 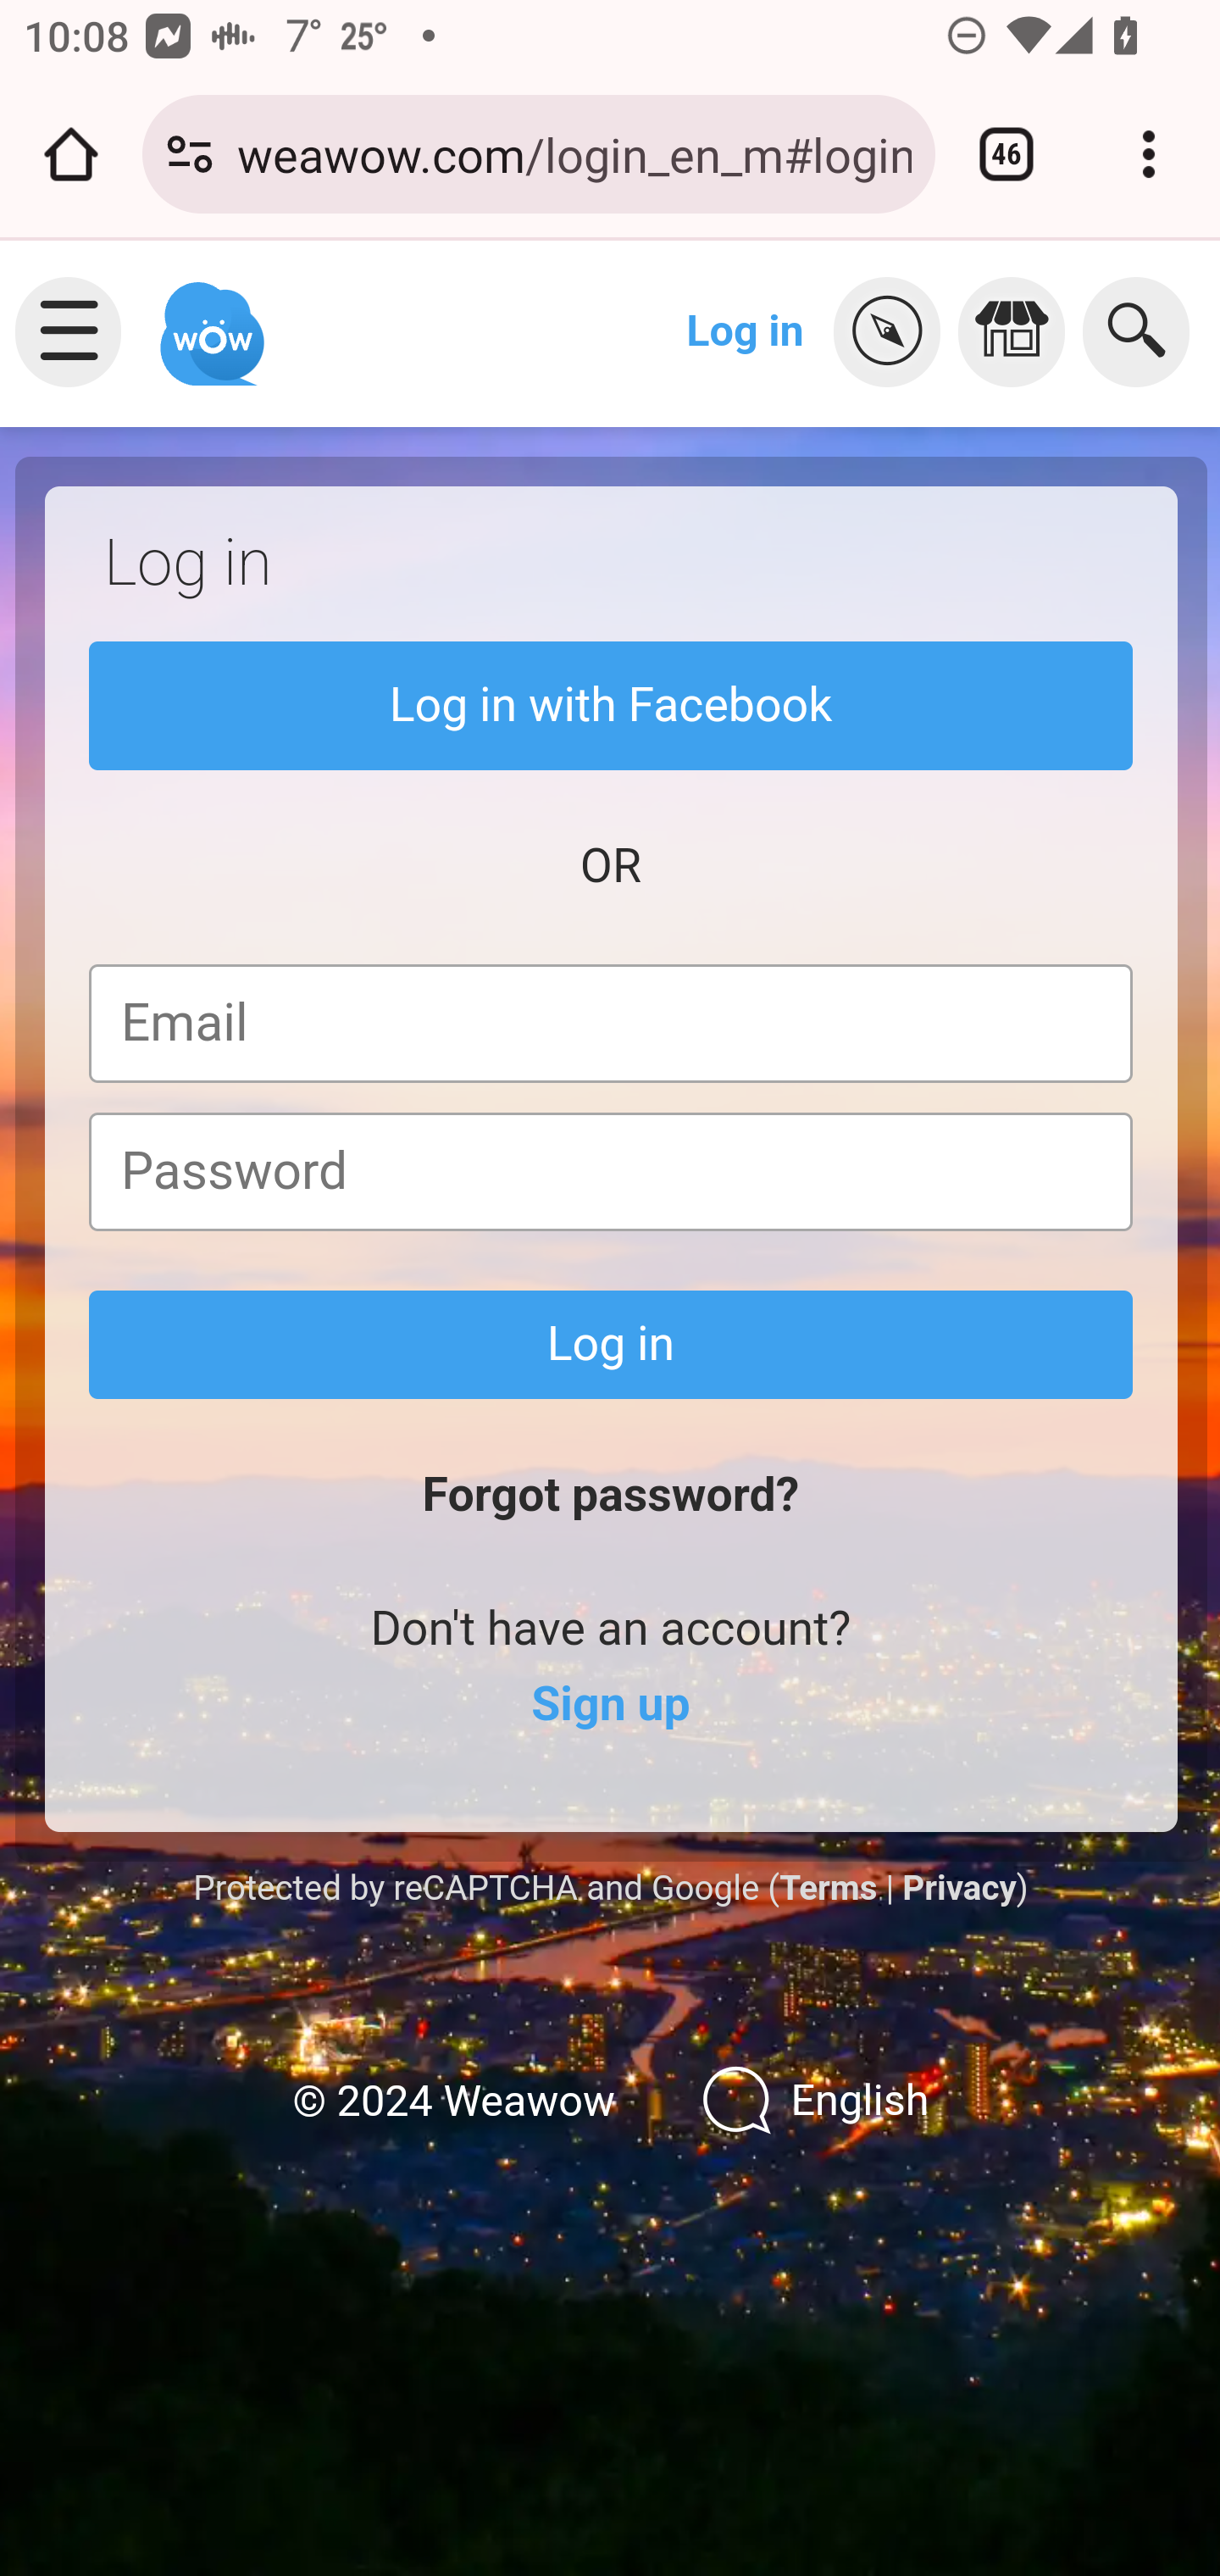 I want to click on Connection is secure, so click(x=190, y=154).